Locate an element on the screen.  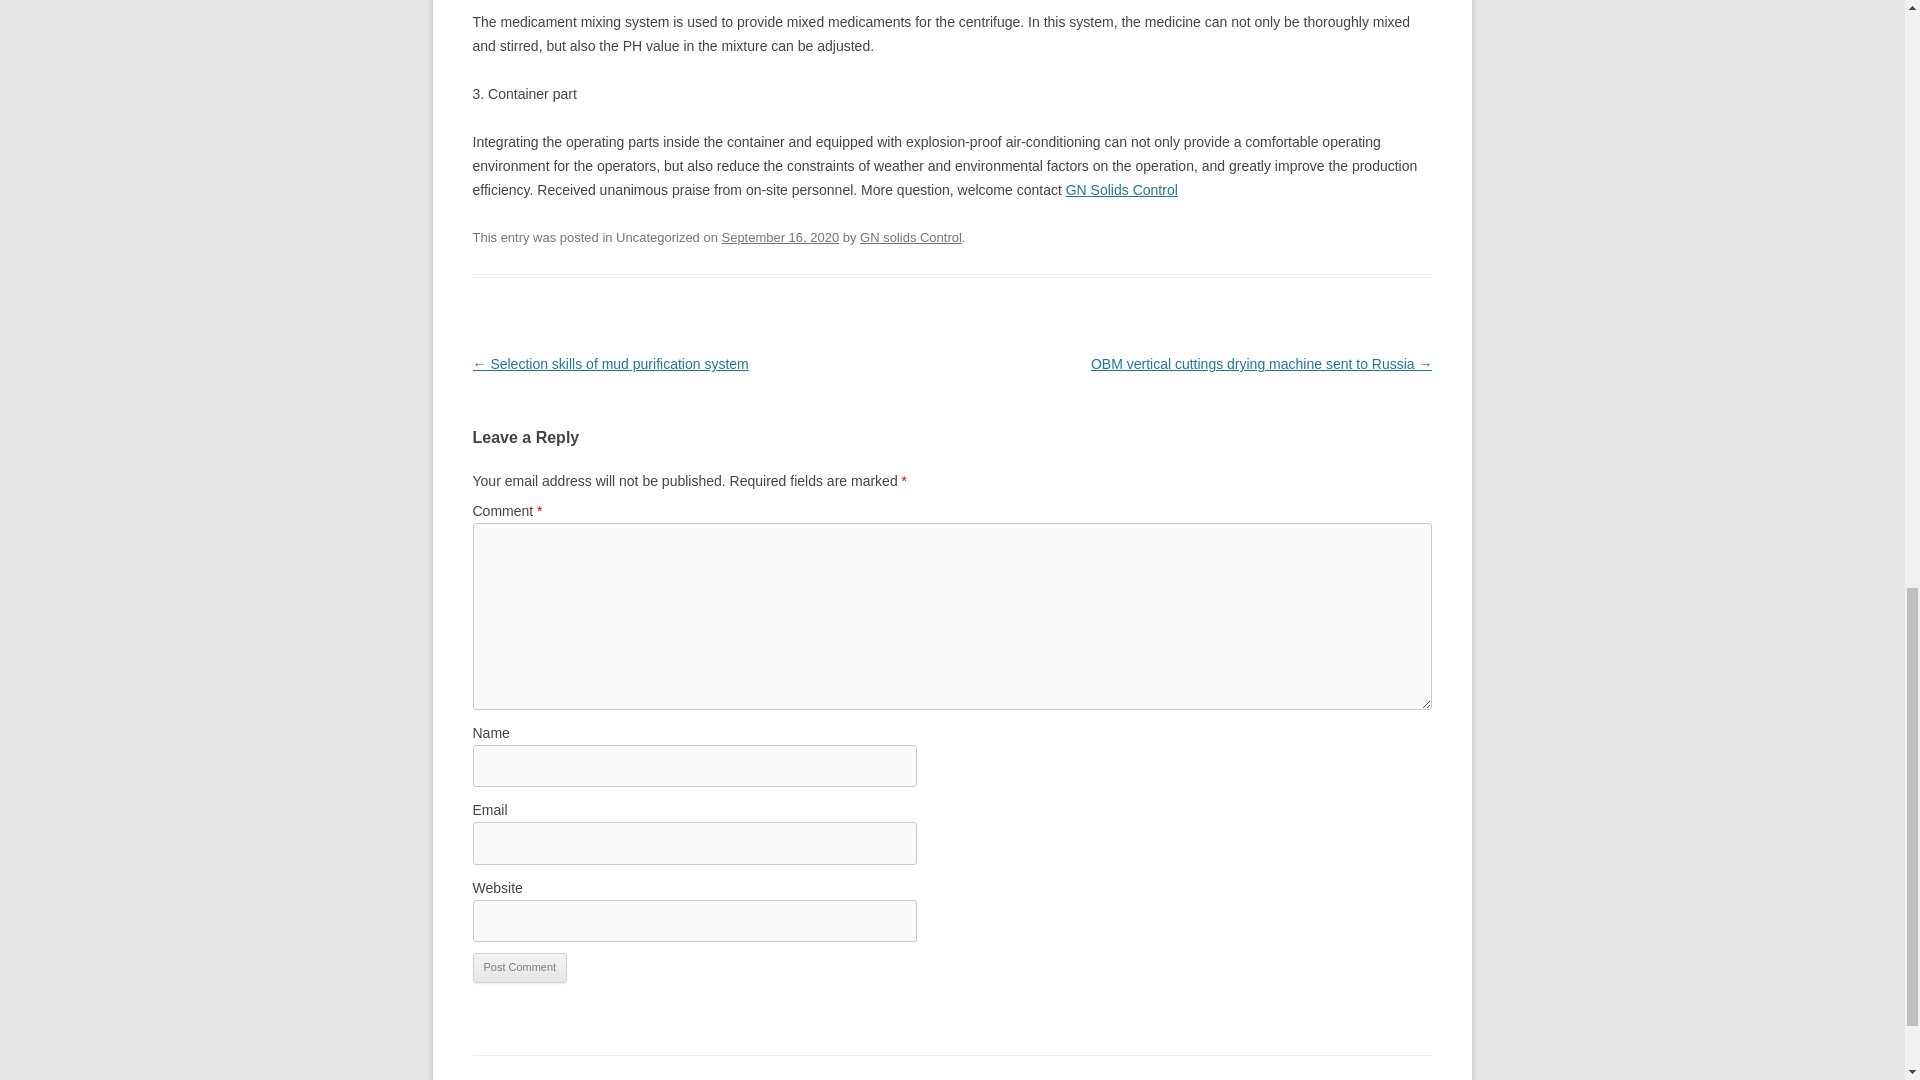
September 16, 2020 is located at coordinates (780, 238).